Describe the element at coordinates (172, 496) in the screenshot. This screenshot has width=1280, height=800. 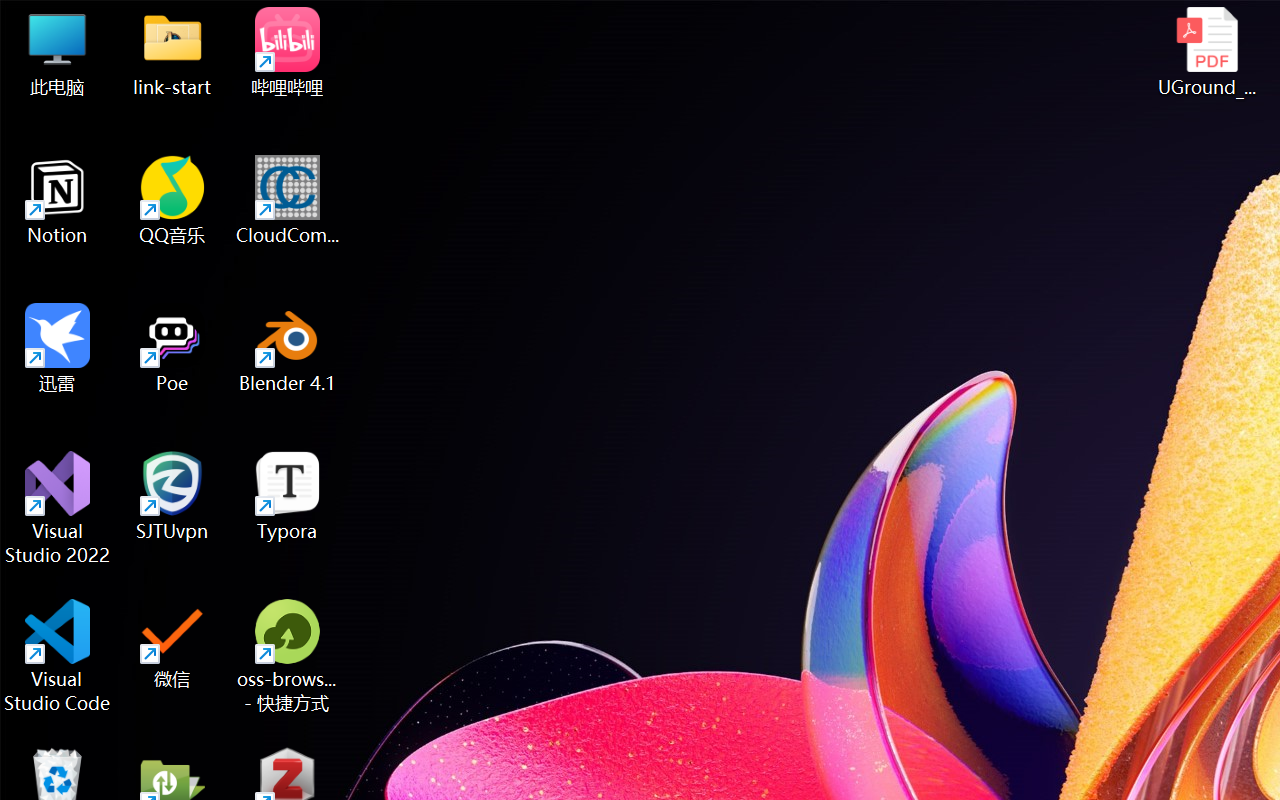
I see `SJTUvpn` at that location.